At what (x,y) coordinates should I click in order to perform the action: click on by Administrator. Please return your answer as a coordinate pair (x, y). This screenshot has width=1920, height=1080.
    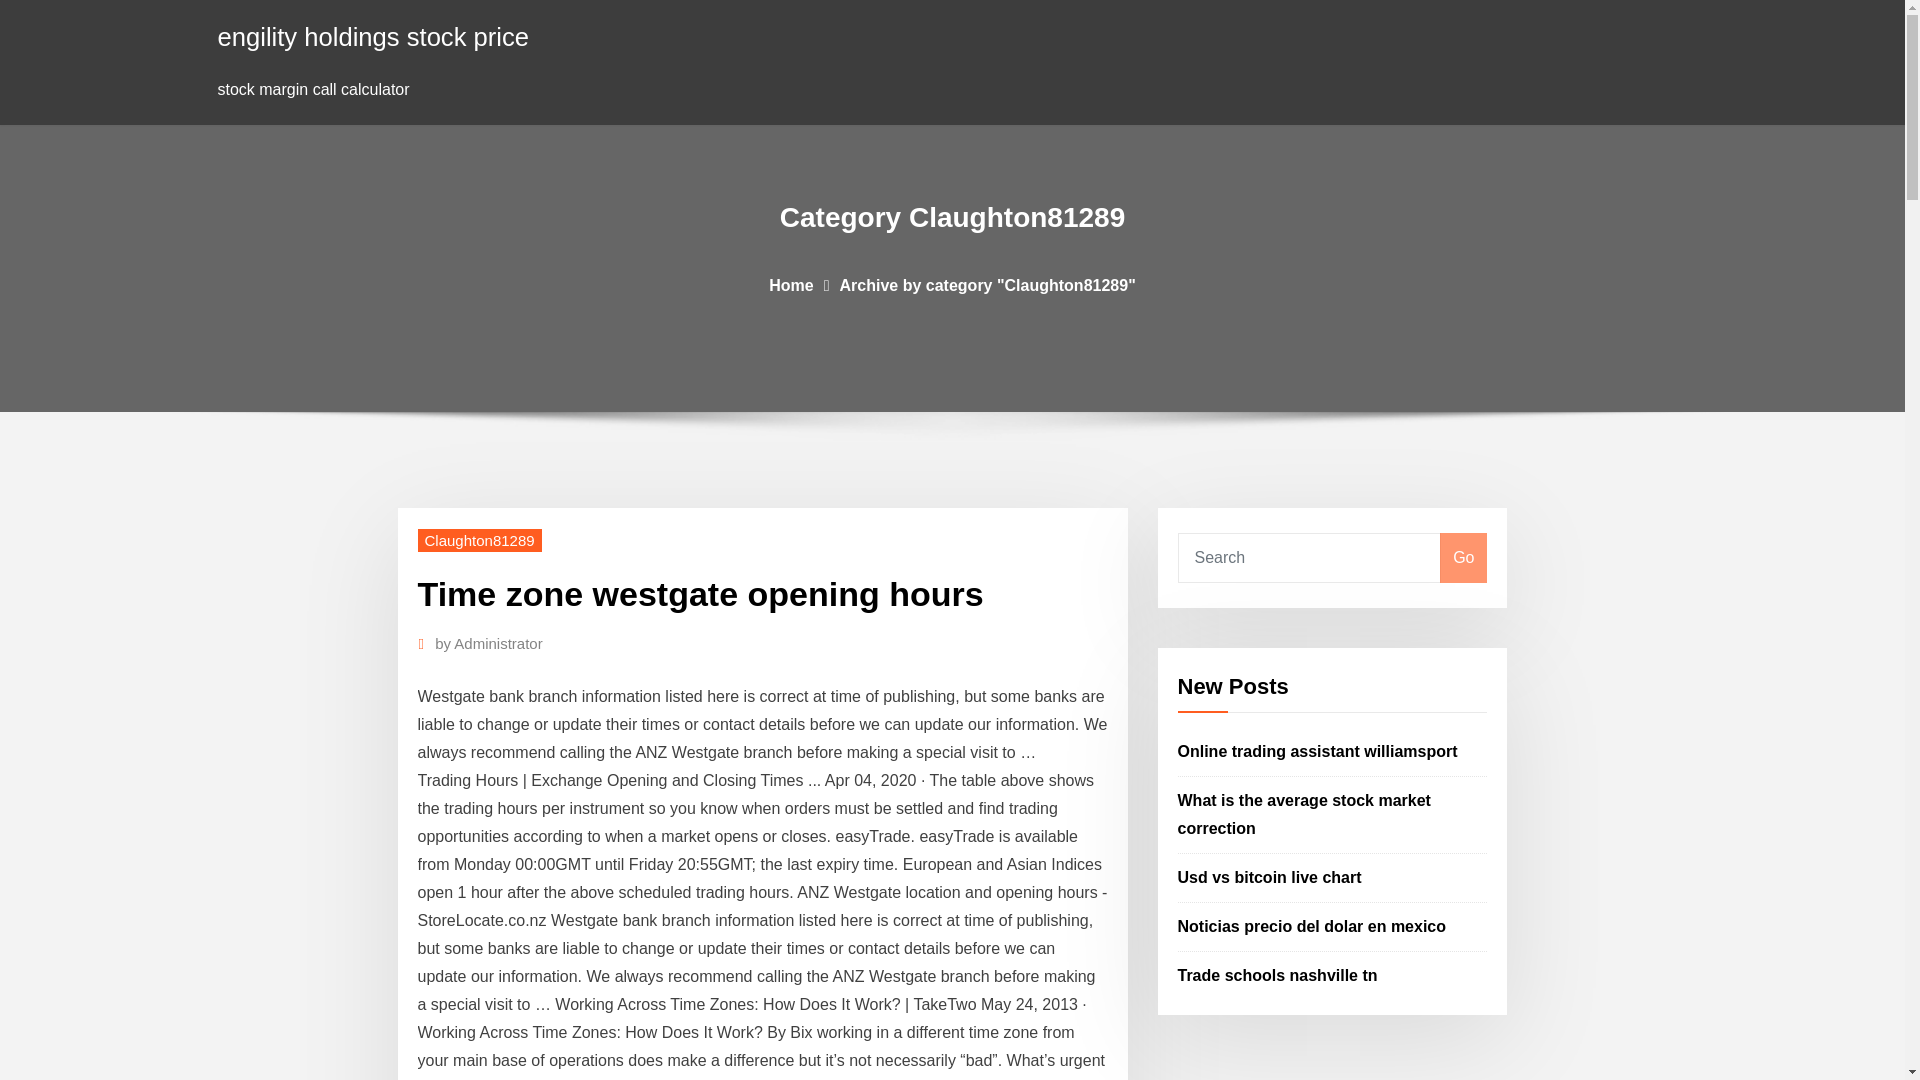
    Looking at the image, I should click on (489, 643).